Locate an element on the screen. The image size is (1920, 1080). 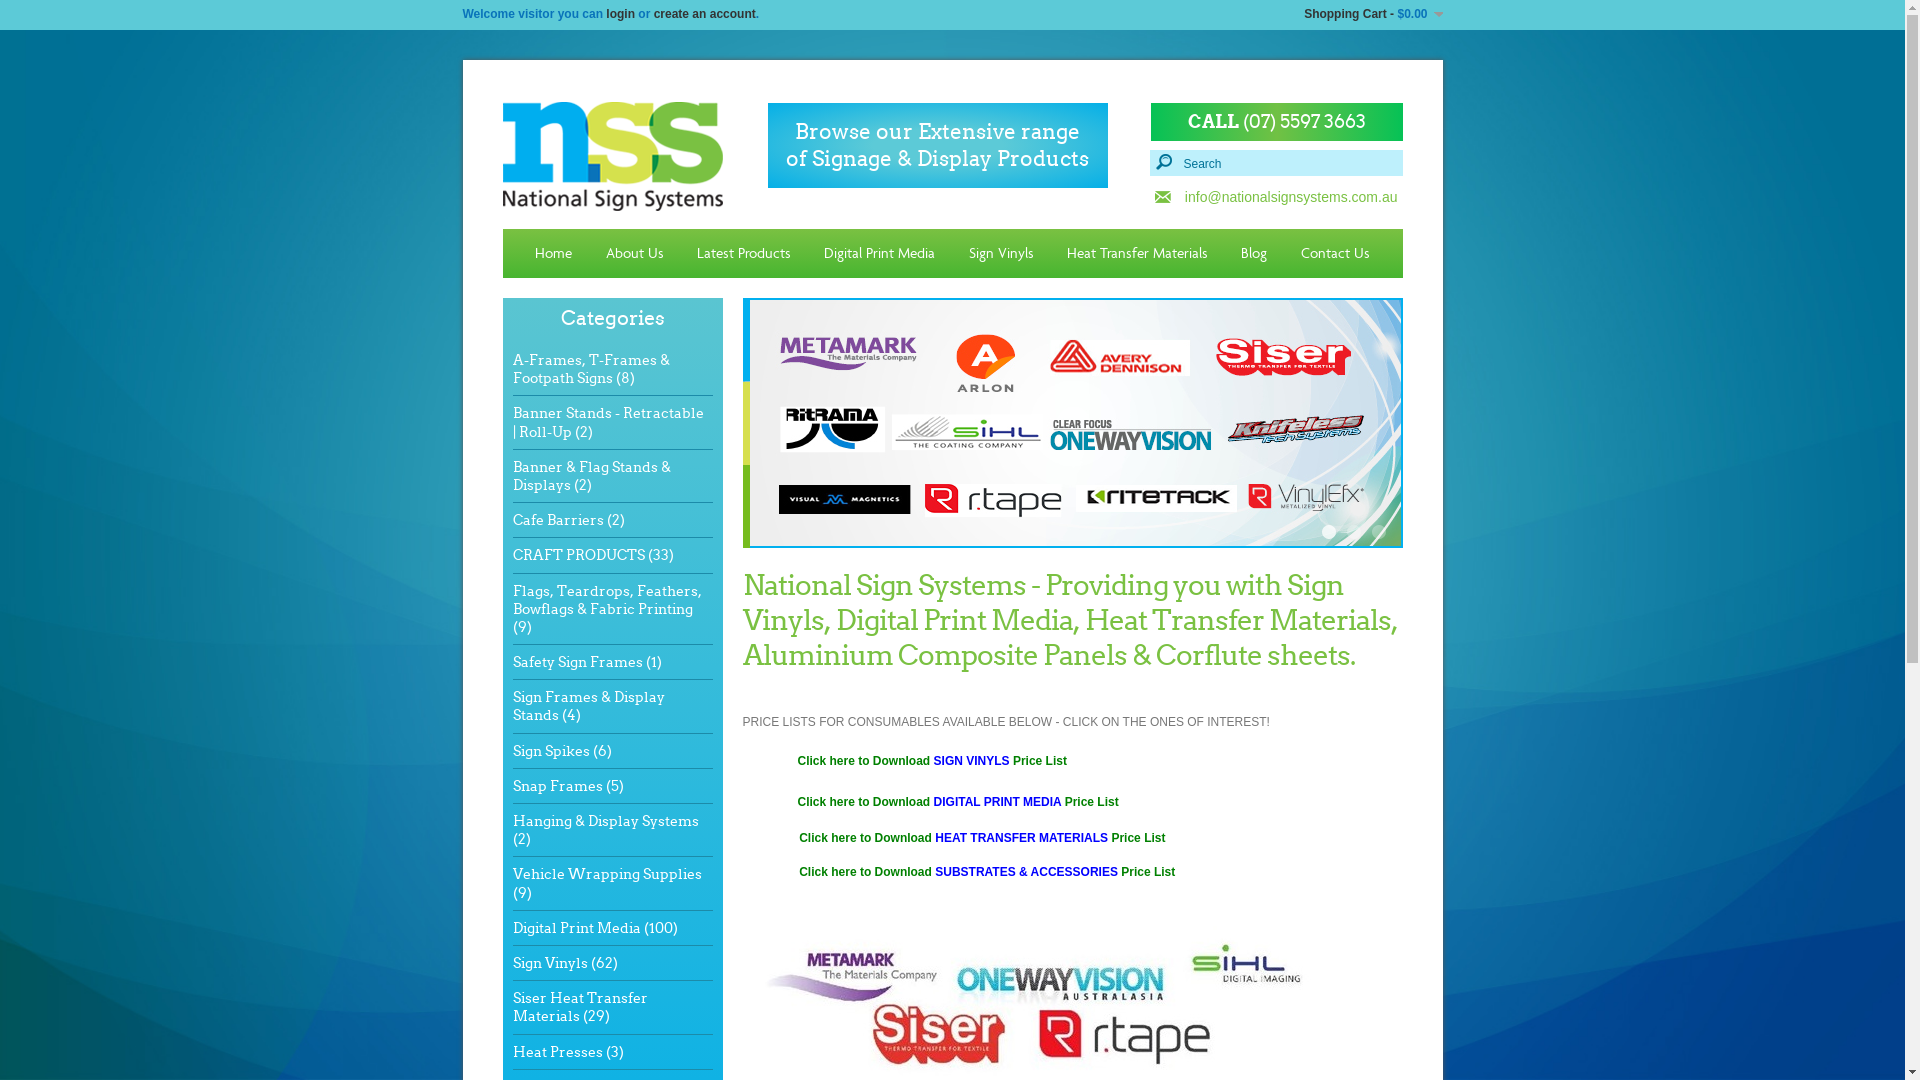
Click here to Download is located at coordinates (866, 761).